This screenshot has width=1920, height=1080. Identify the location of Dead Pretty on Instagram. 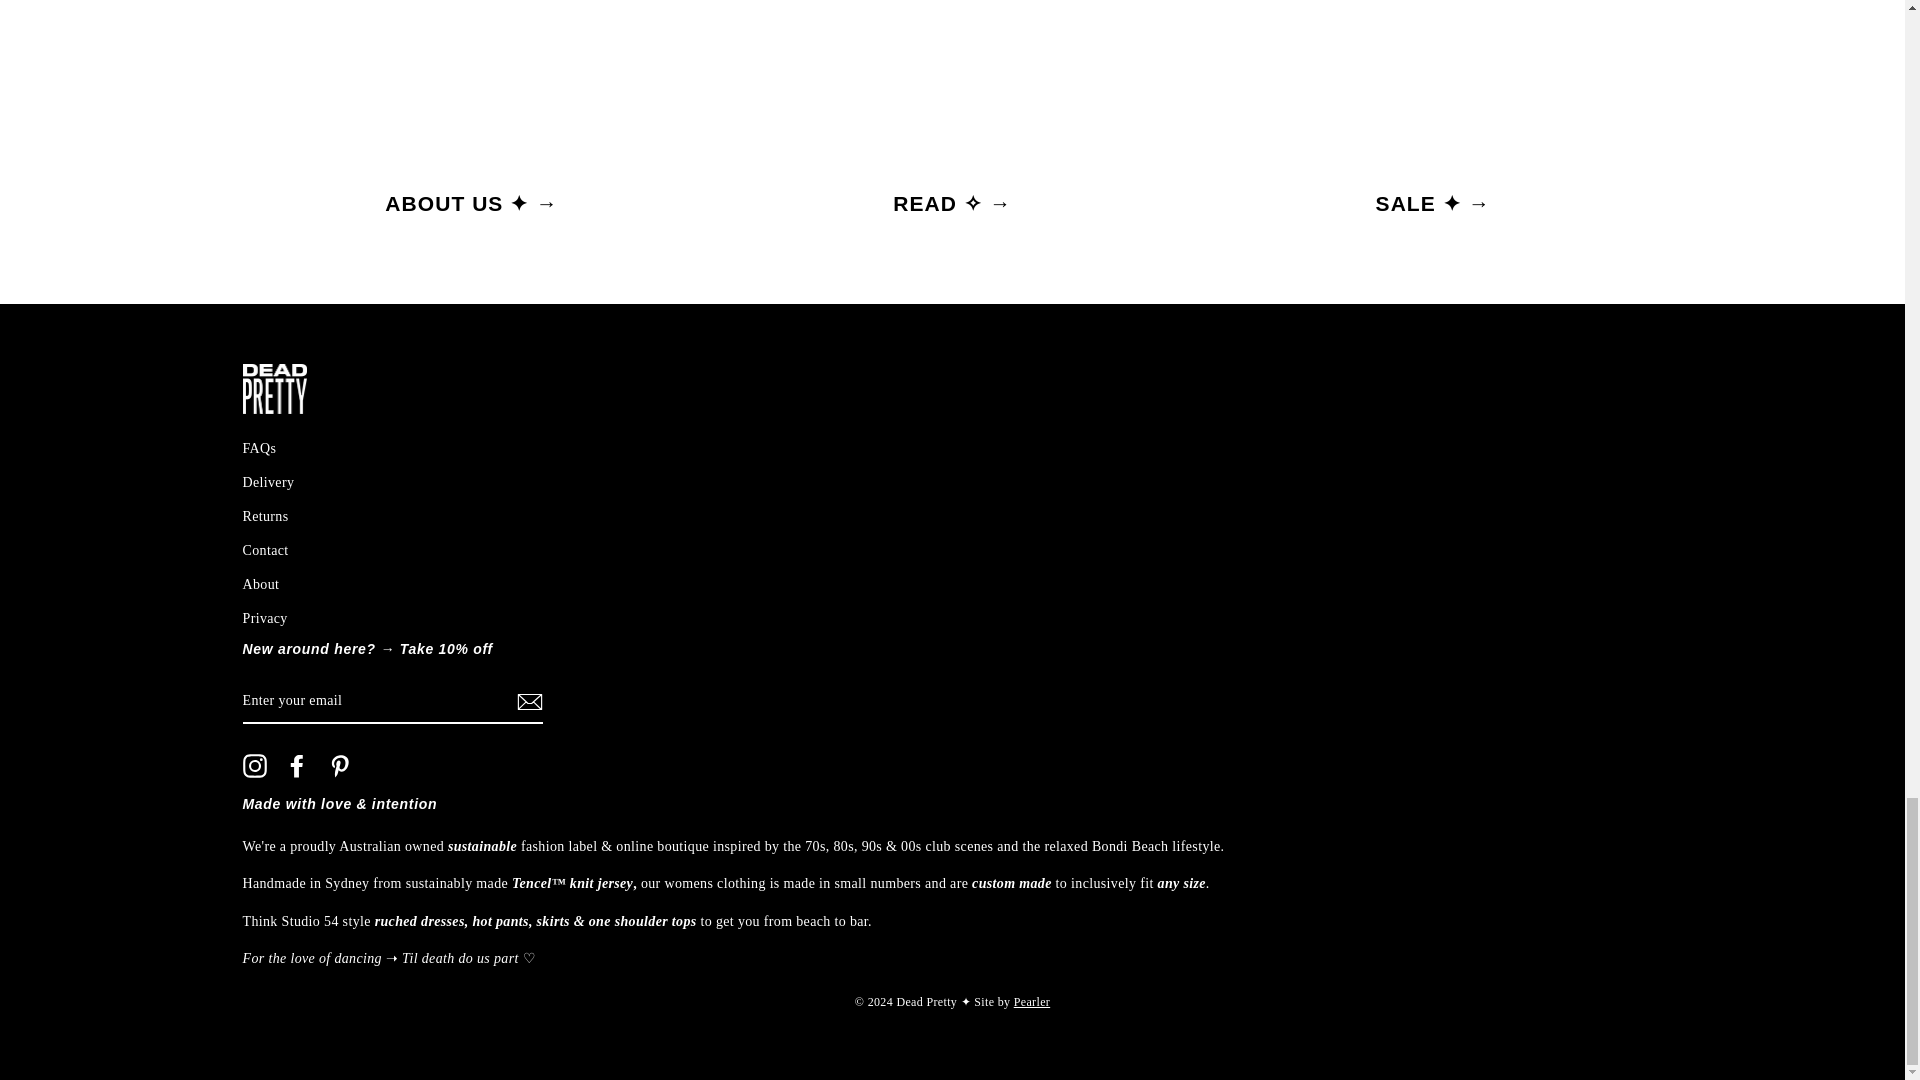
(254, 765).